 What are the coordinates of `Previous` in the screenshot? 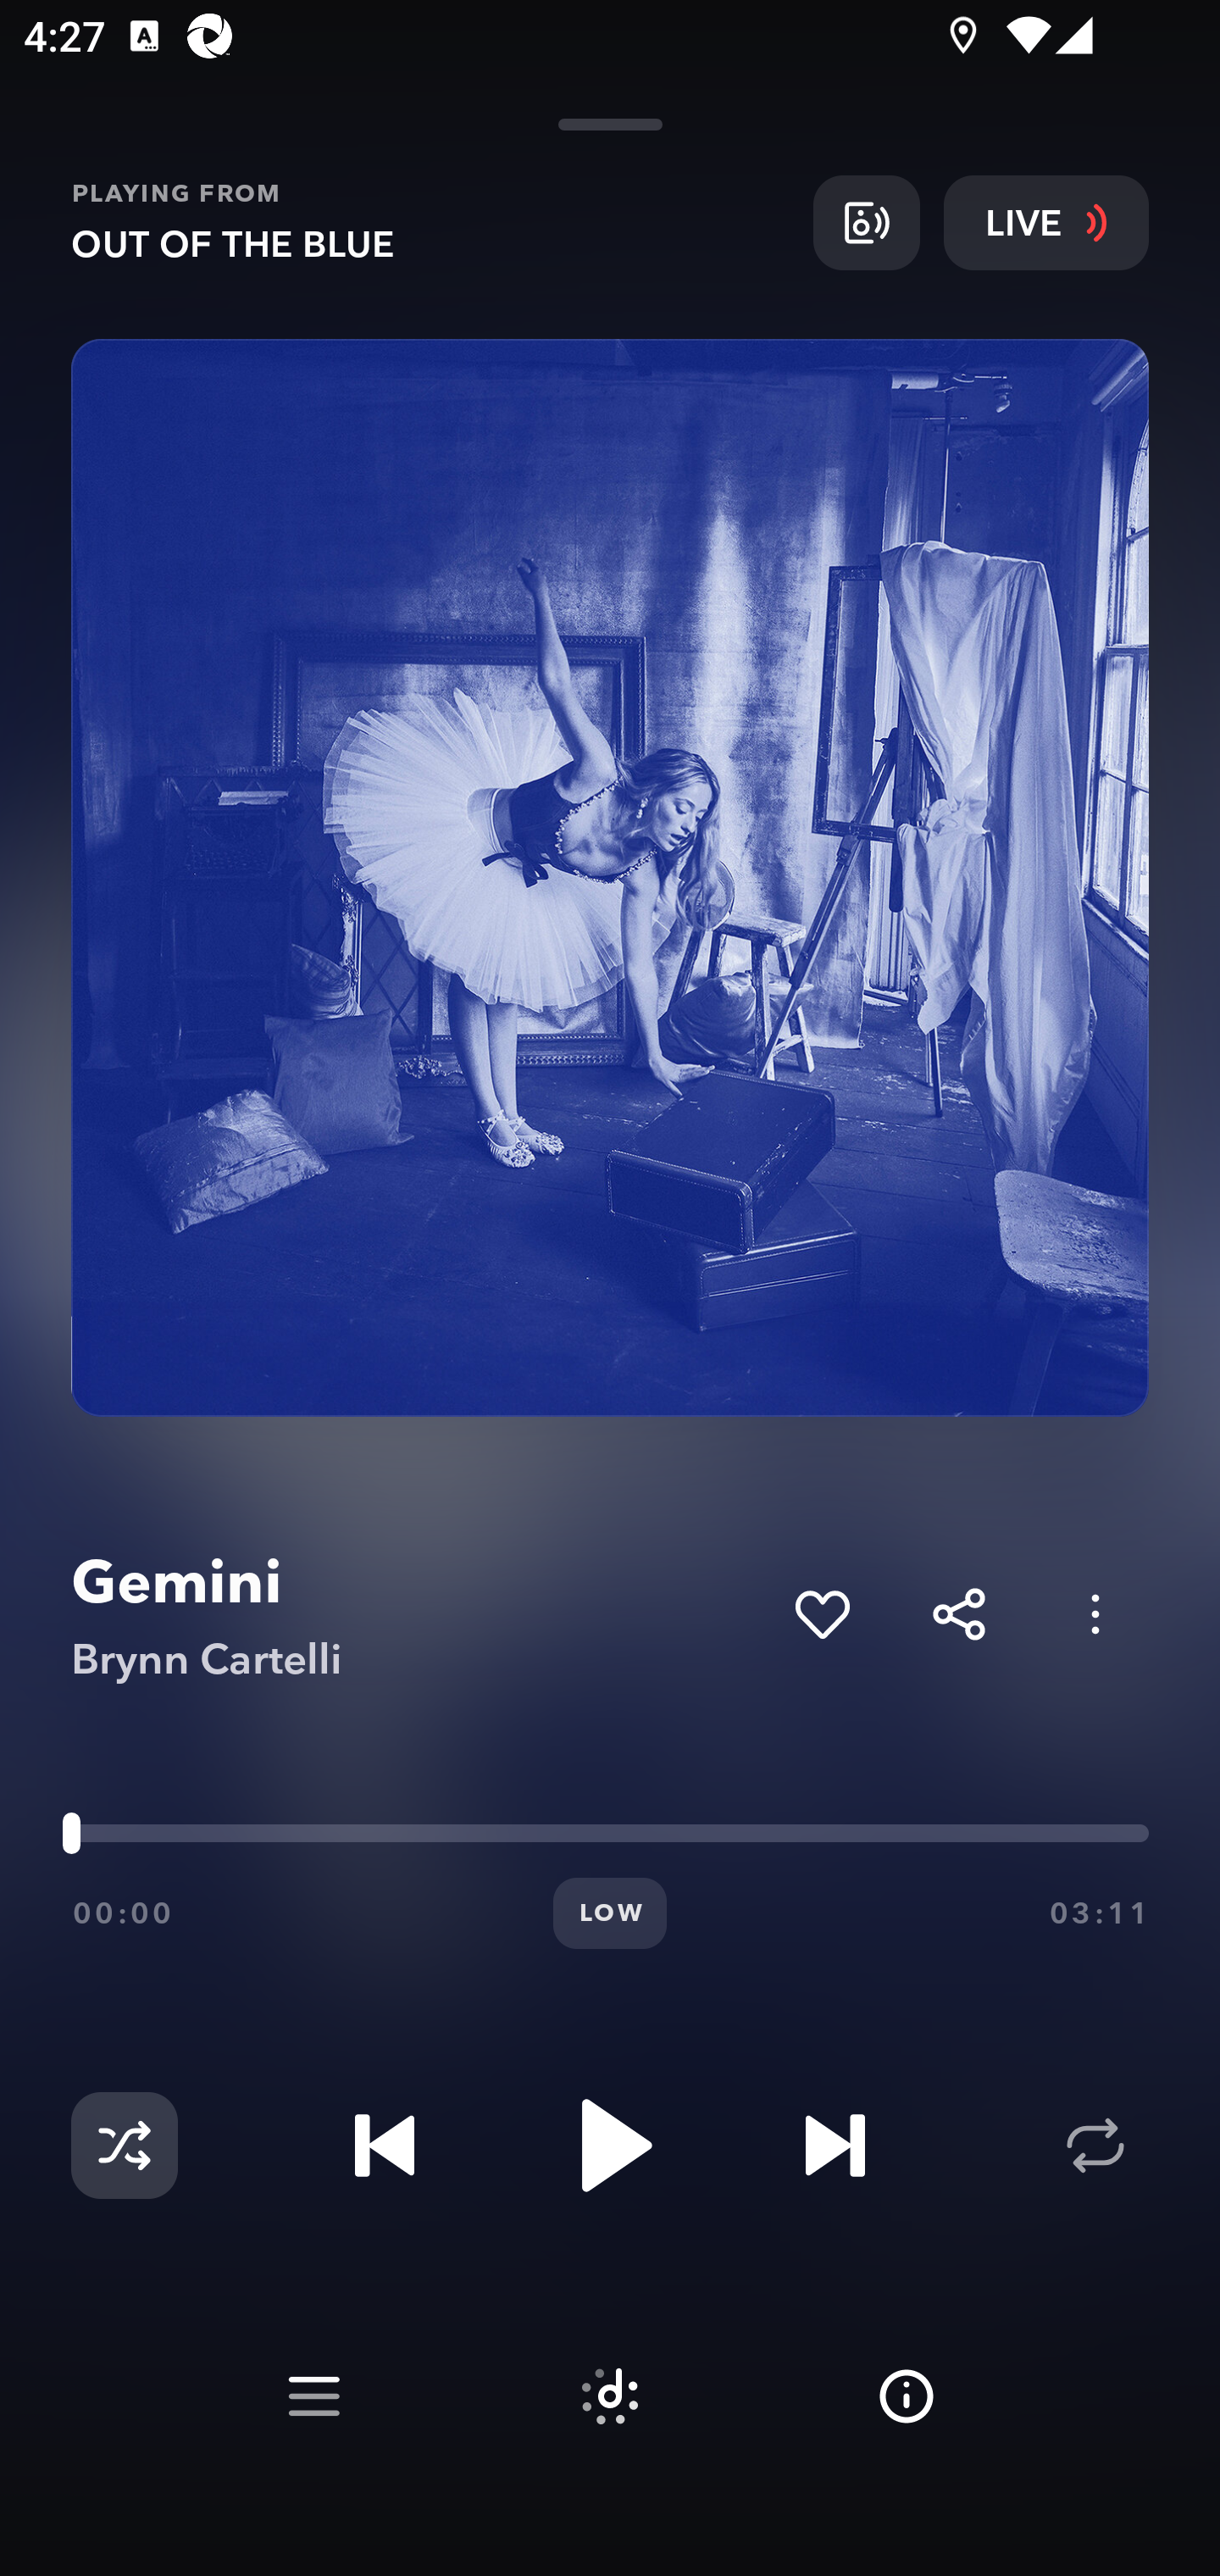 It's located at (385, 2146).